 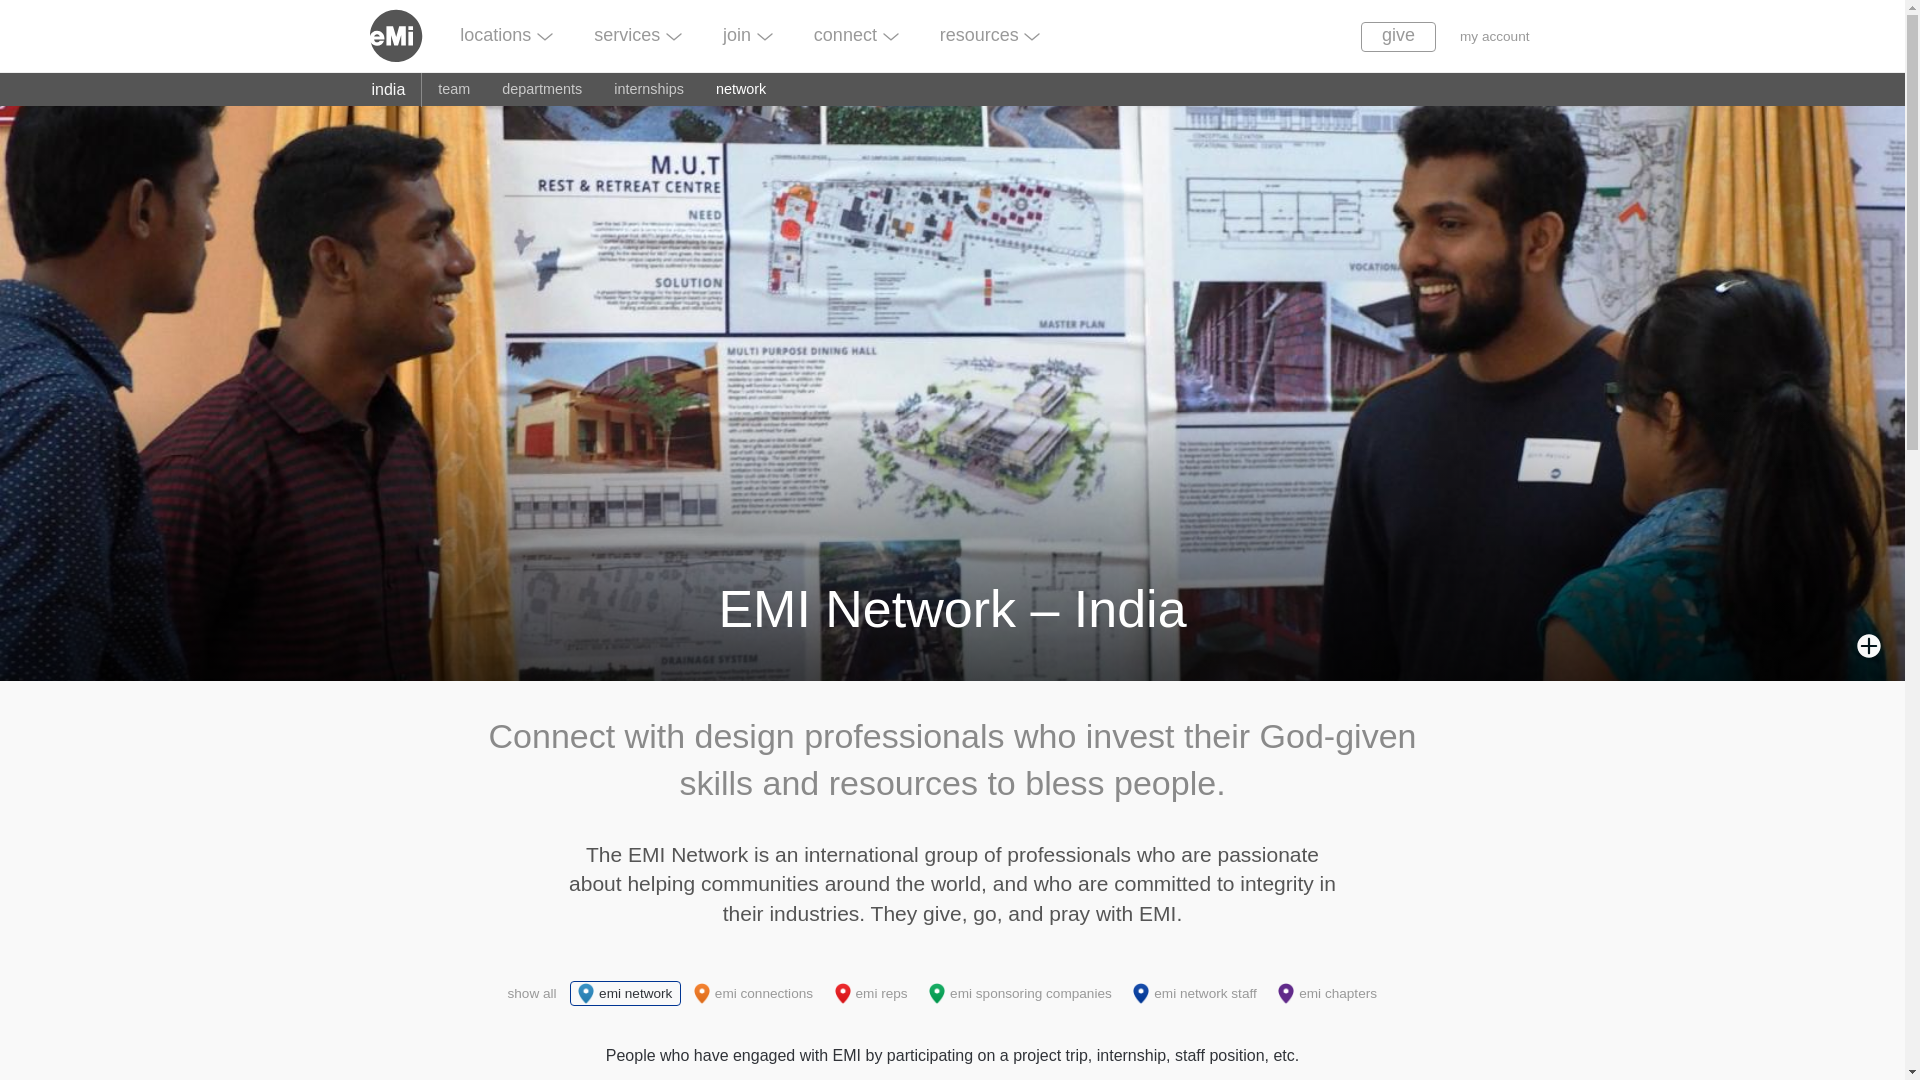 What do you see at coordinates (1494, 36) in the screenshot?
I see `my account` at bounding box center [1494, 36].